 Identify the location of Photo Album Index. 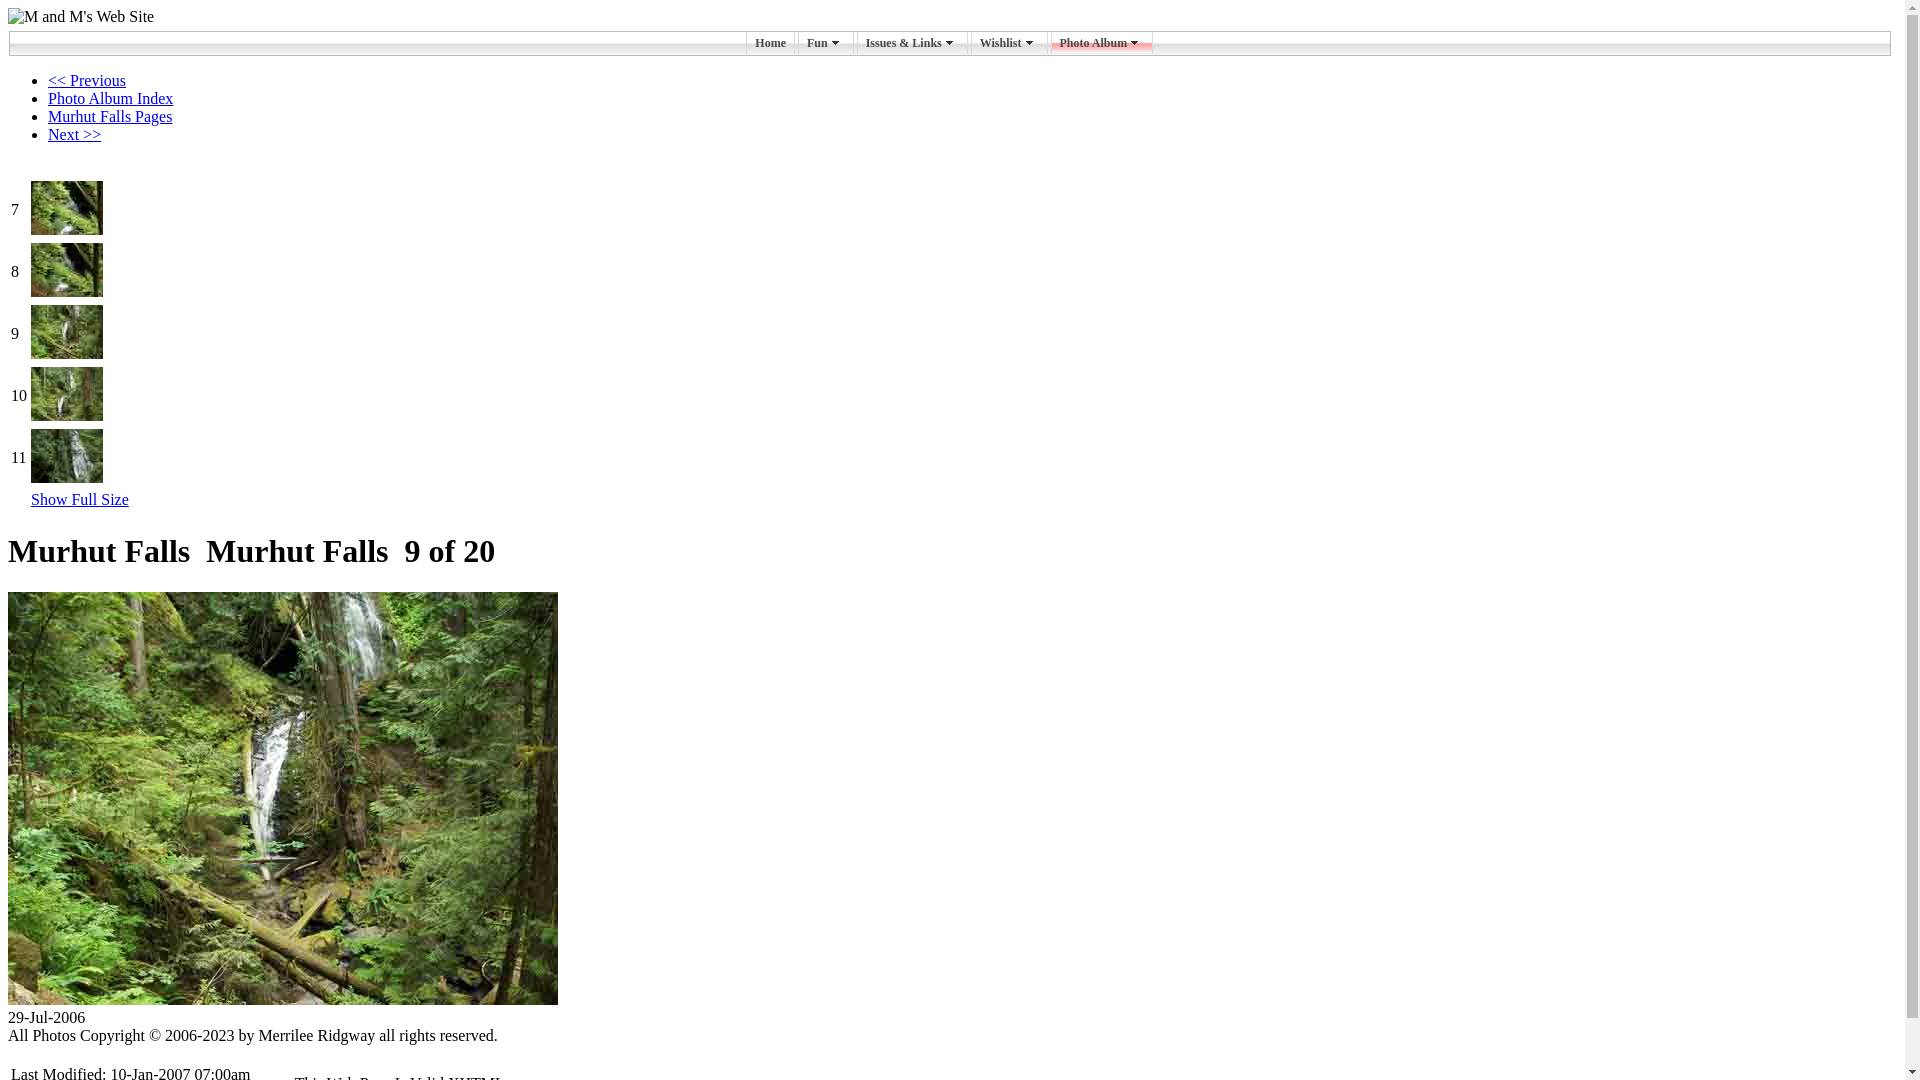
(110, 98).